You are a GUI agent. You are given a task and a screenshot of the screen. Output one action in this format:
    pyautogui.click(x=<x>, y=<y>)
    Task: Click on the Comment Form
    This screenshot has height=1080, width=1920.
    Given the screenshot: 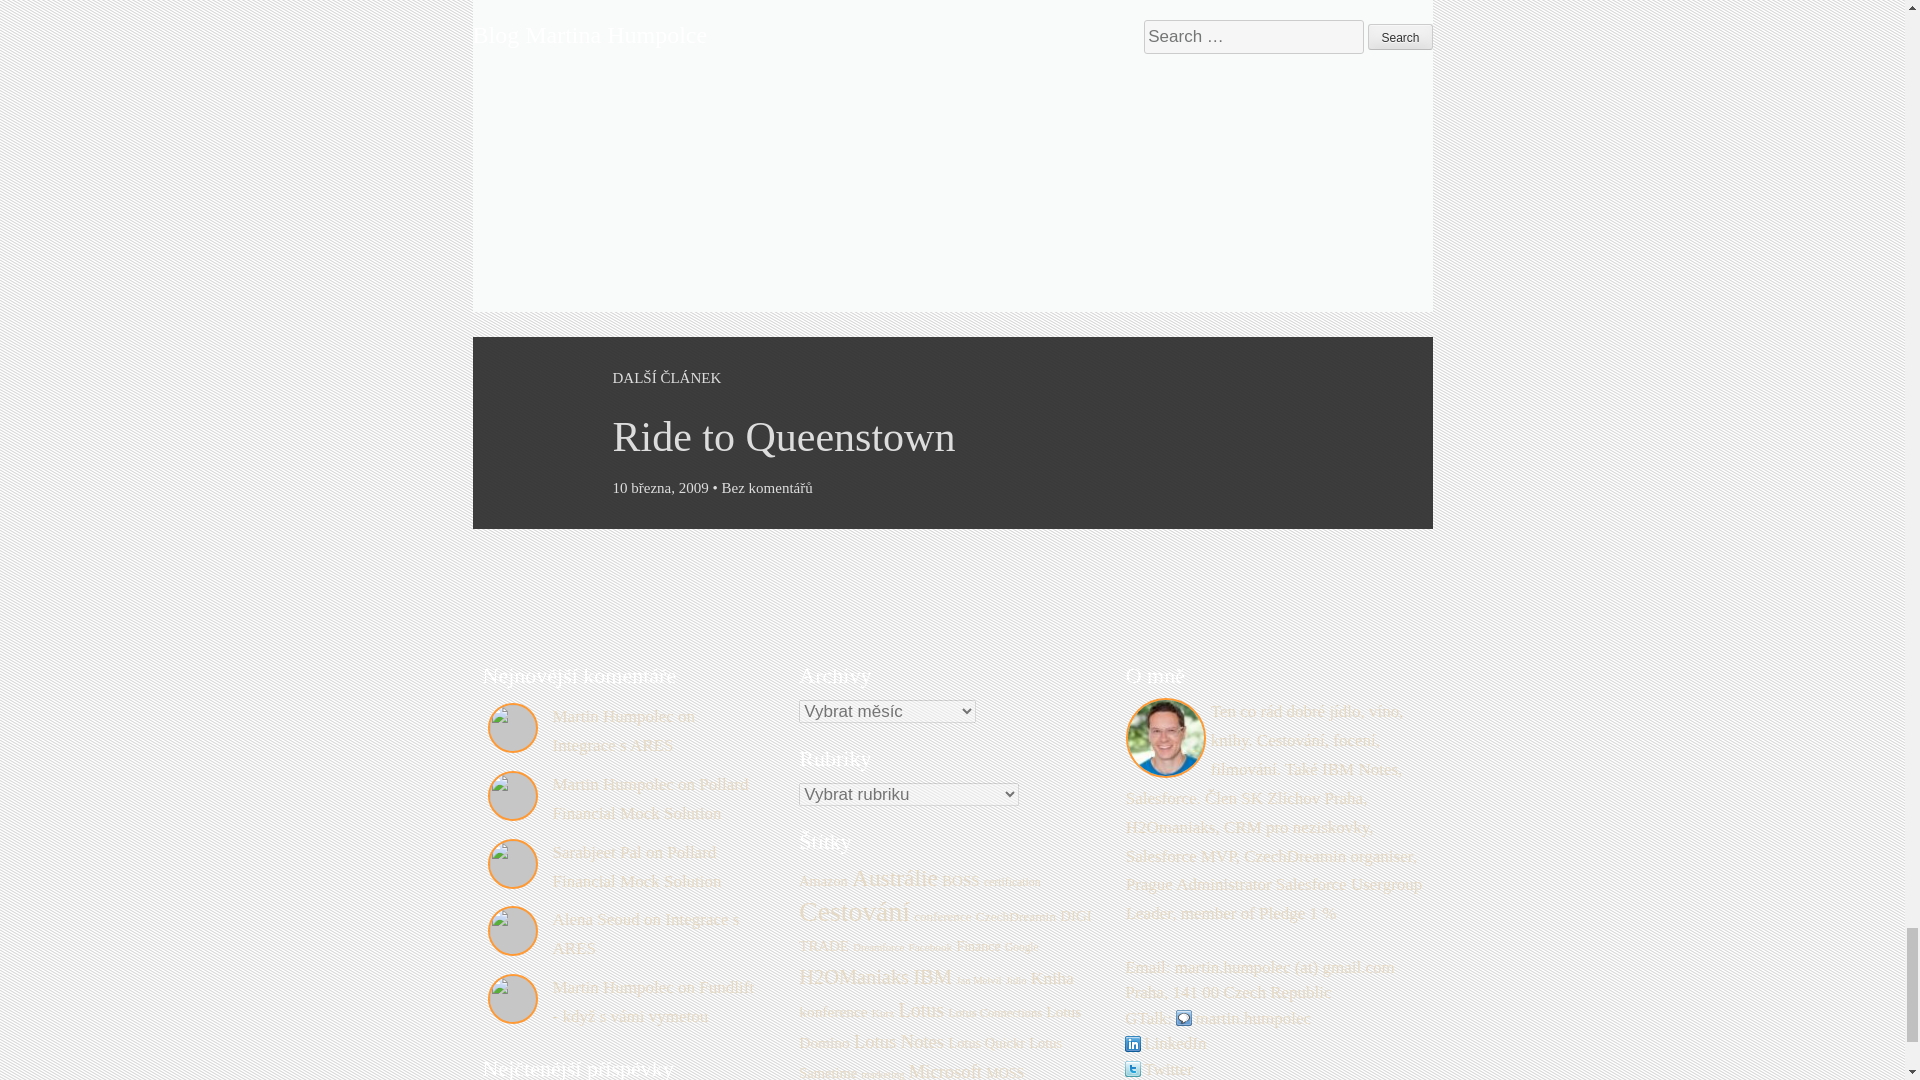 What is the action you would take?
    pyautogui.click(x=952, y=131)
    